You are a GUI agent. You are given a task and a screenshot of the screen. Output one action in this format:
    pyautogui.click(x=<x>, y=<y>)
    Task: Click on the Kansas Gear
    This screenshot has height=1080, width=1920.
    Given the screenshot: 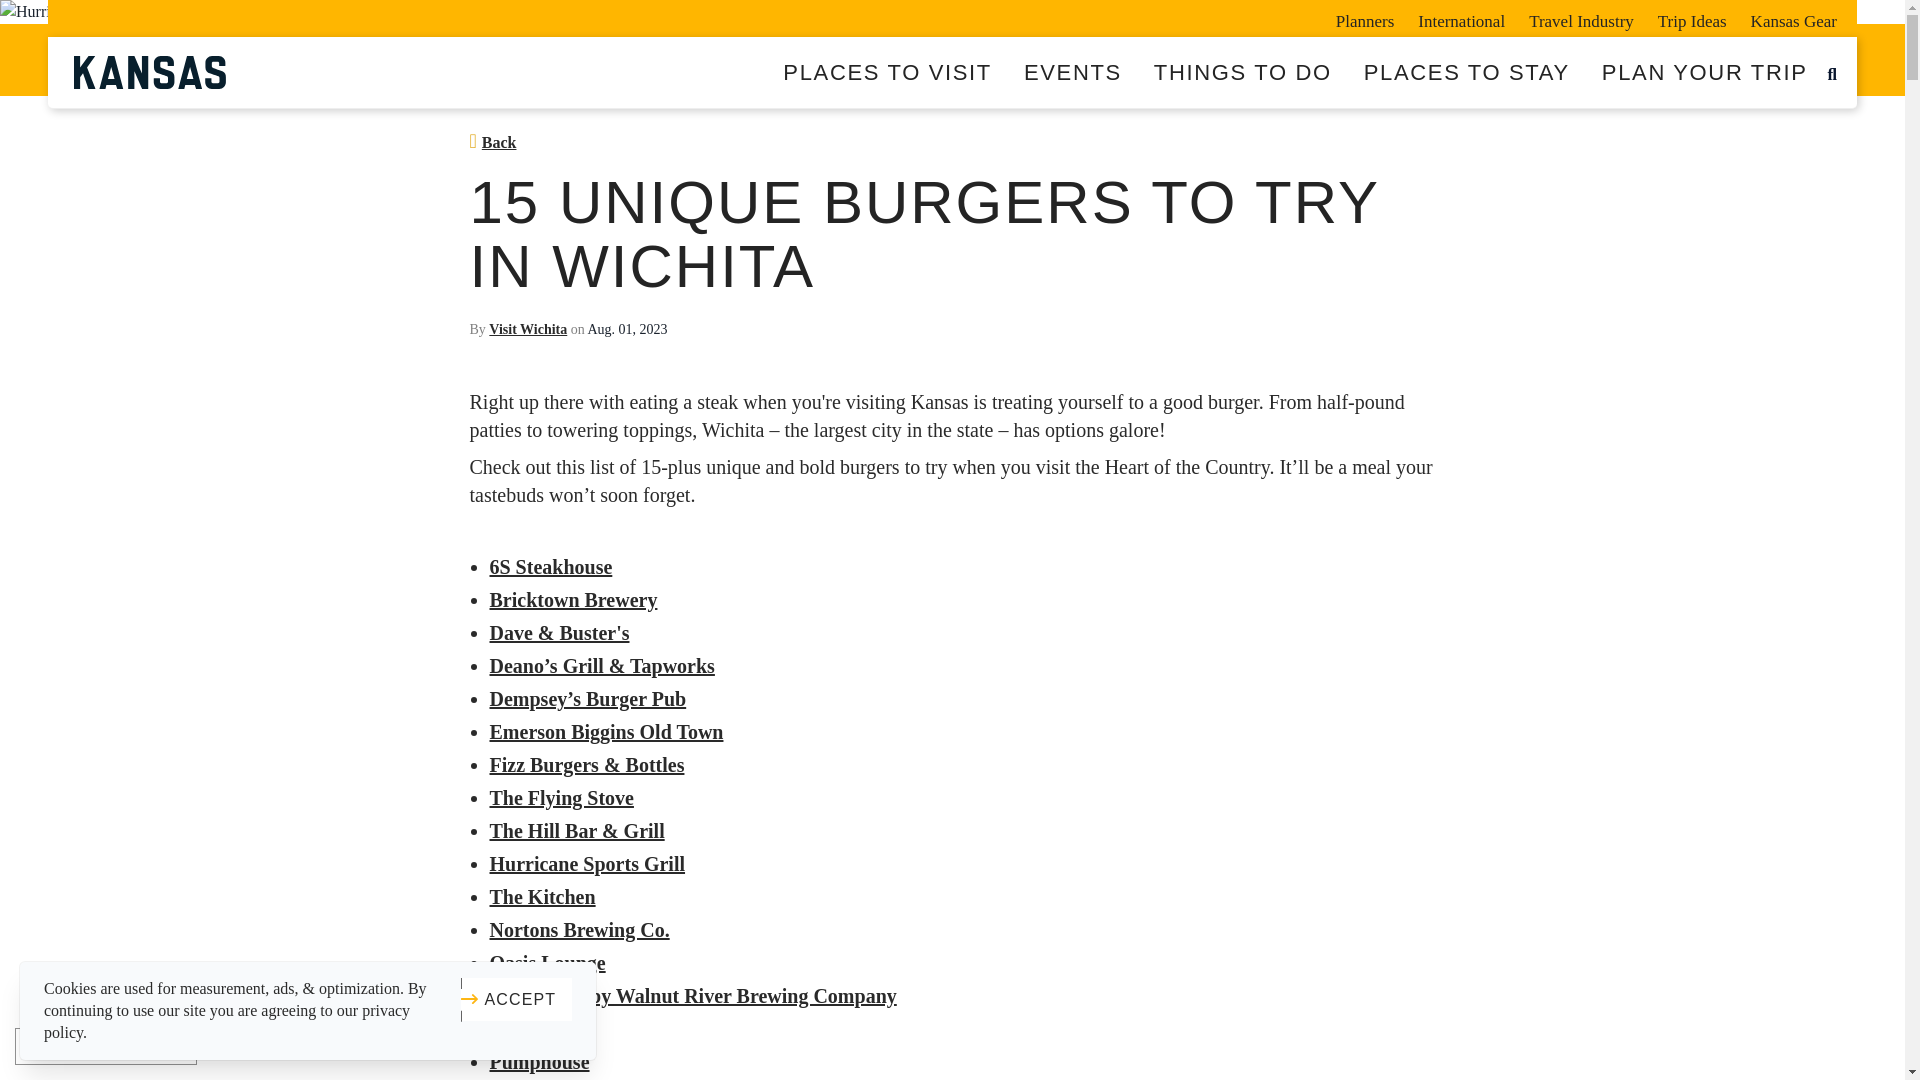 What is the action you would take?
    pyautogui.click(x=1788, y=18)
    